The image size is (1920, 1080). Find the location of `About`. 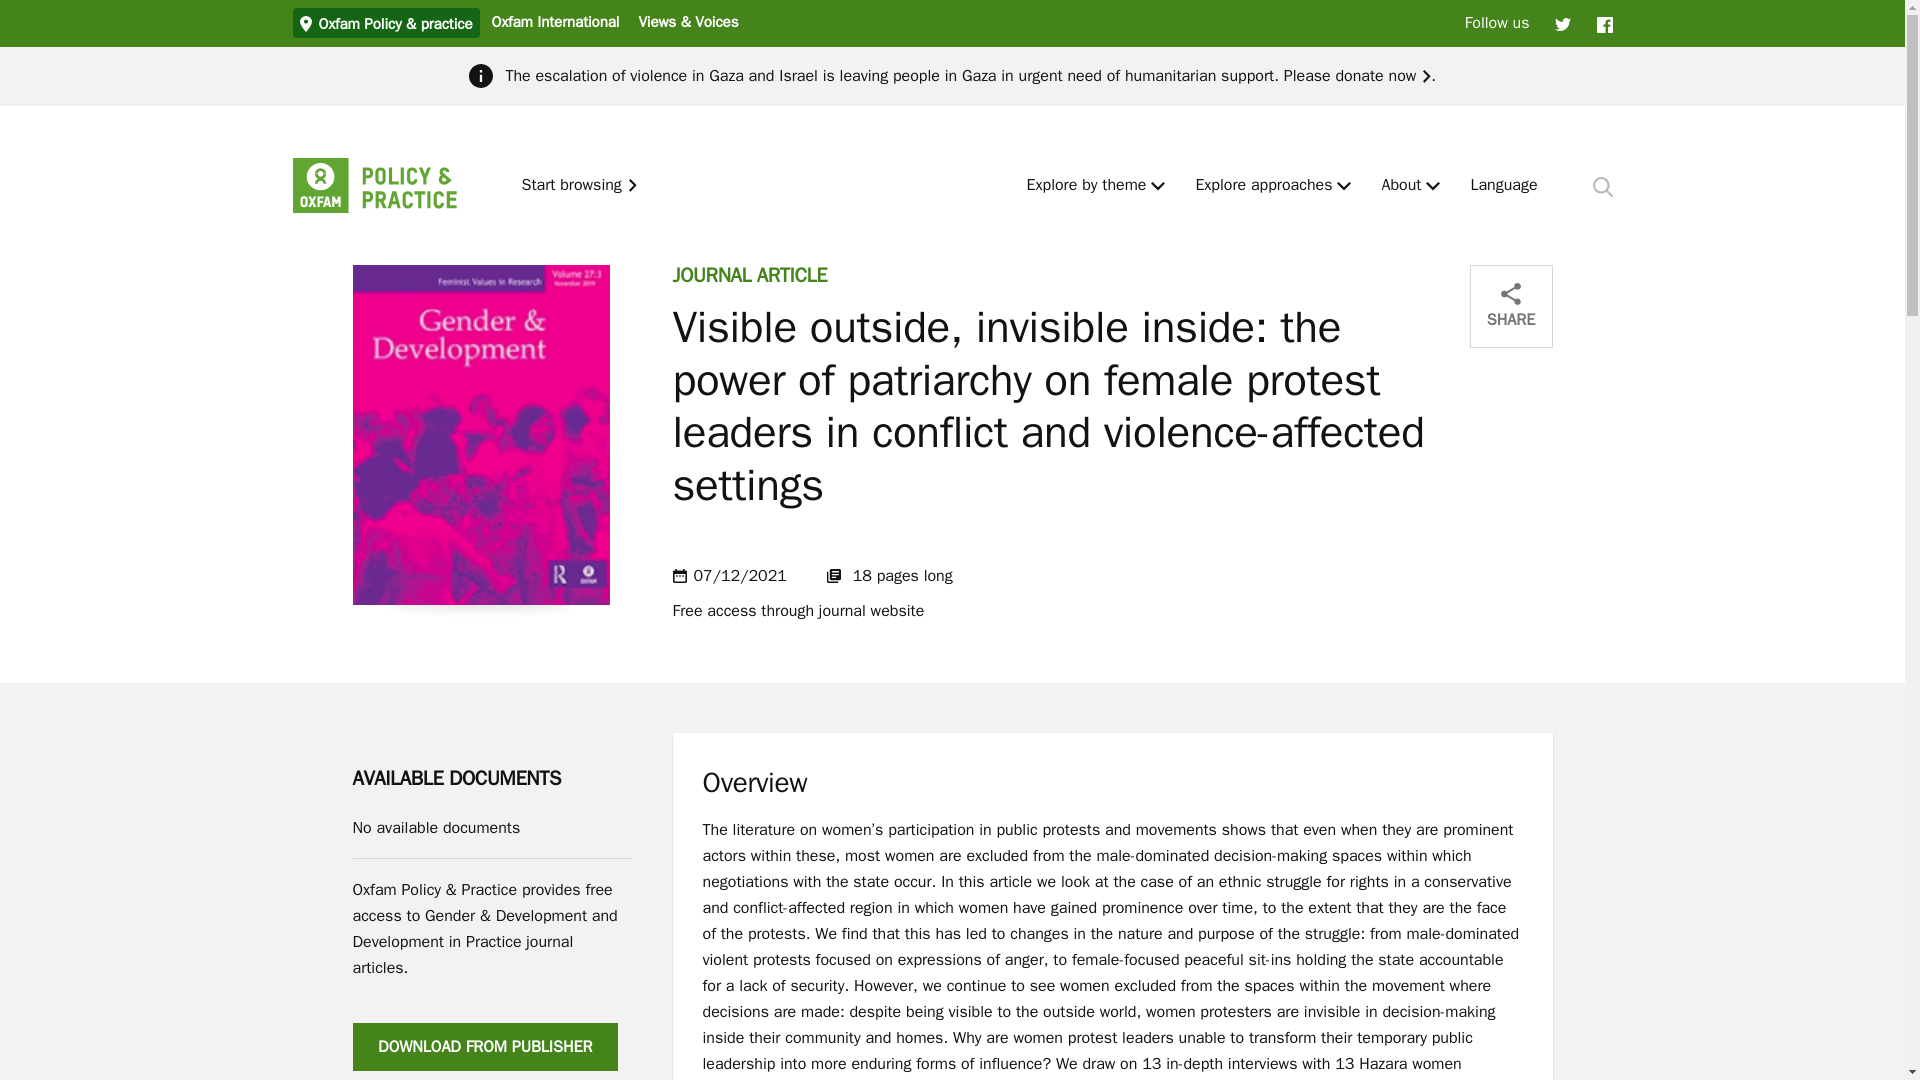

About is located at coordinates (1400, 186).